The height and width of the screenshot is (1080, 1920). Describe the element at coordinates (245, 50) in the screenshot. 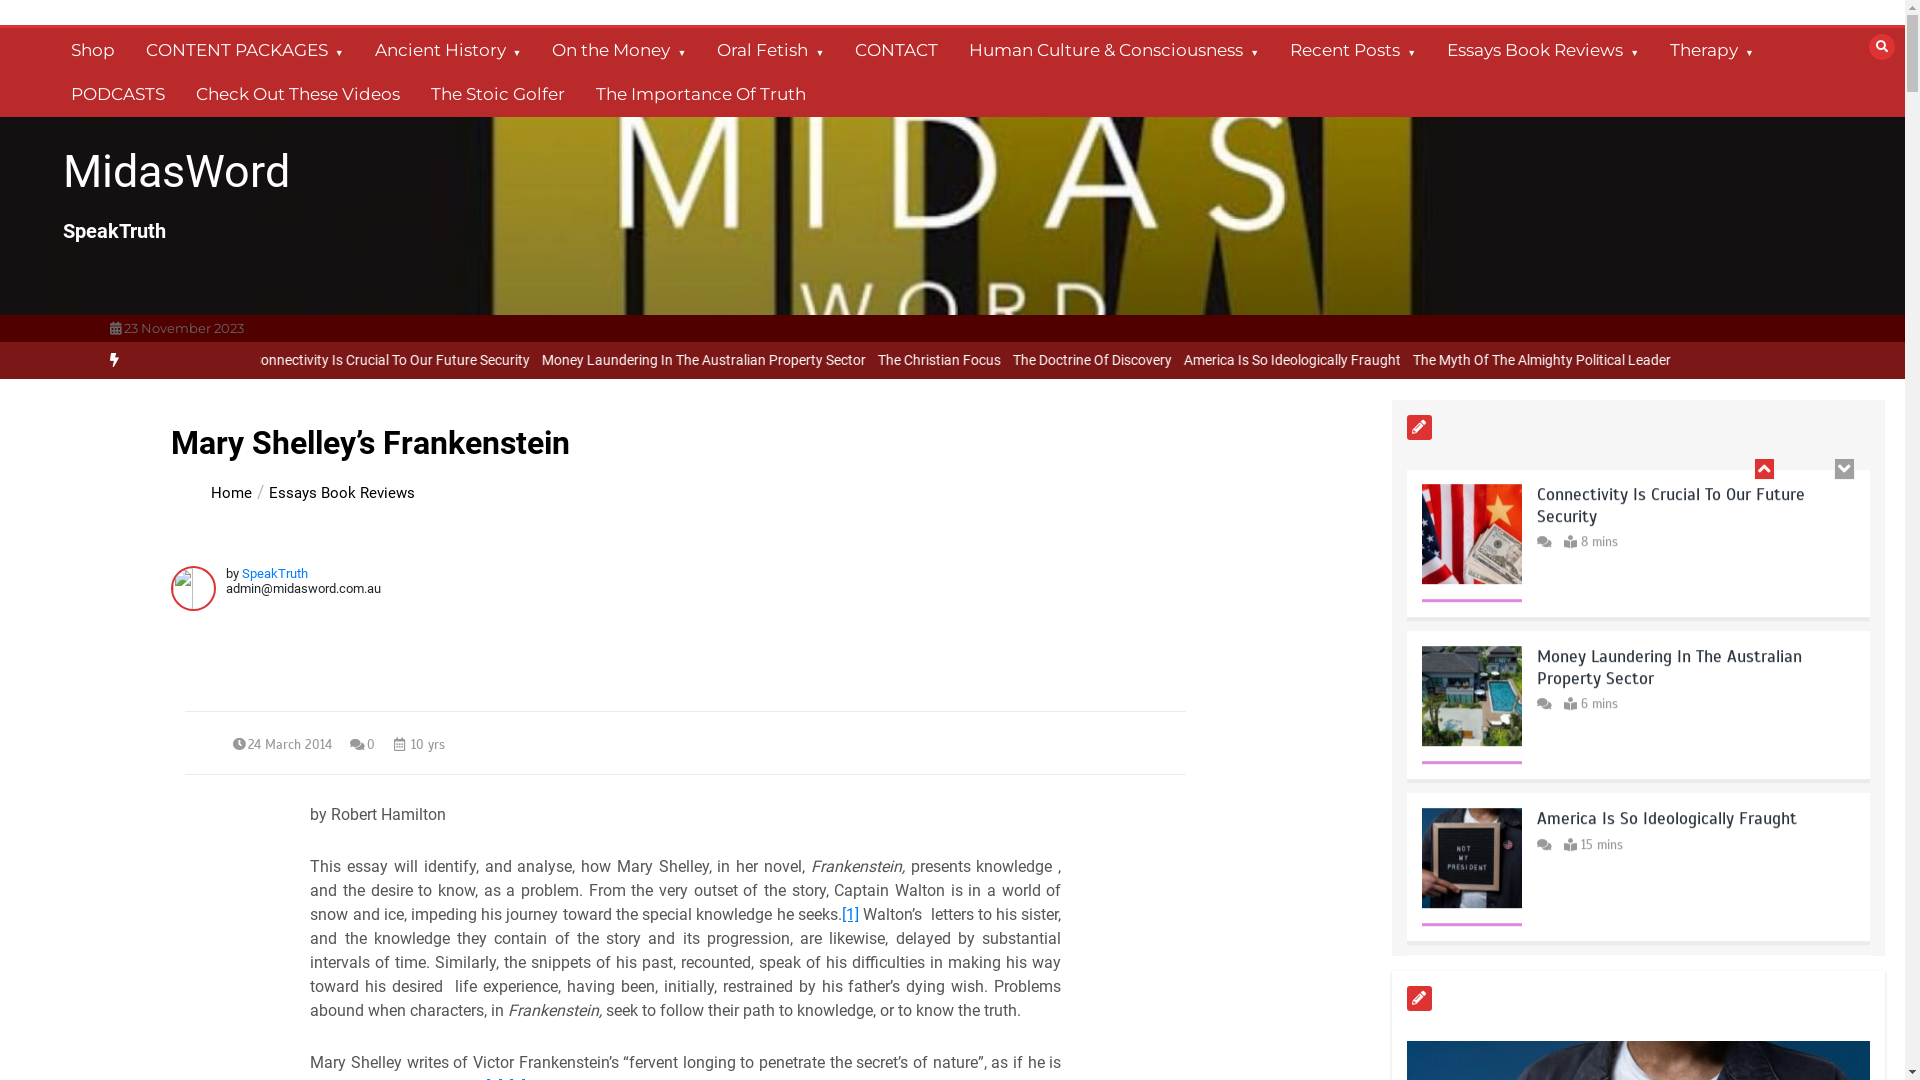

I see `CONTENT PACKAGES` at that location.